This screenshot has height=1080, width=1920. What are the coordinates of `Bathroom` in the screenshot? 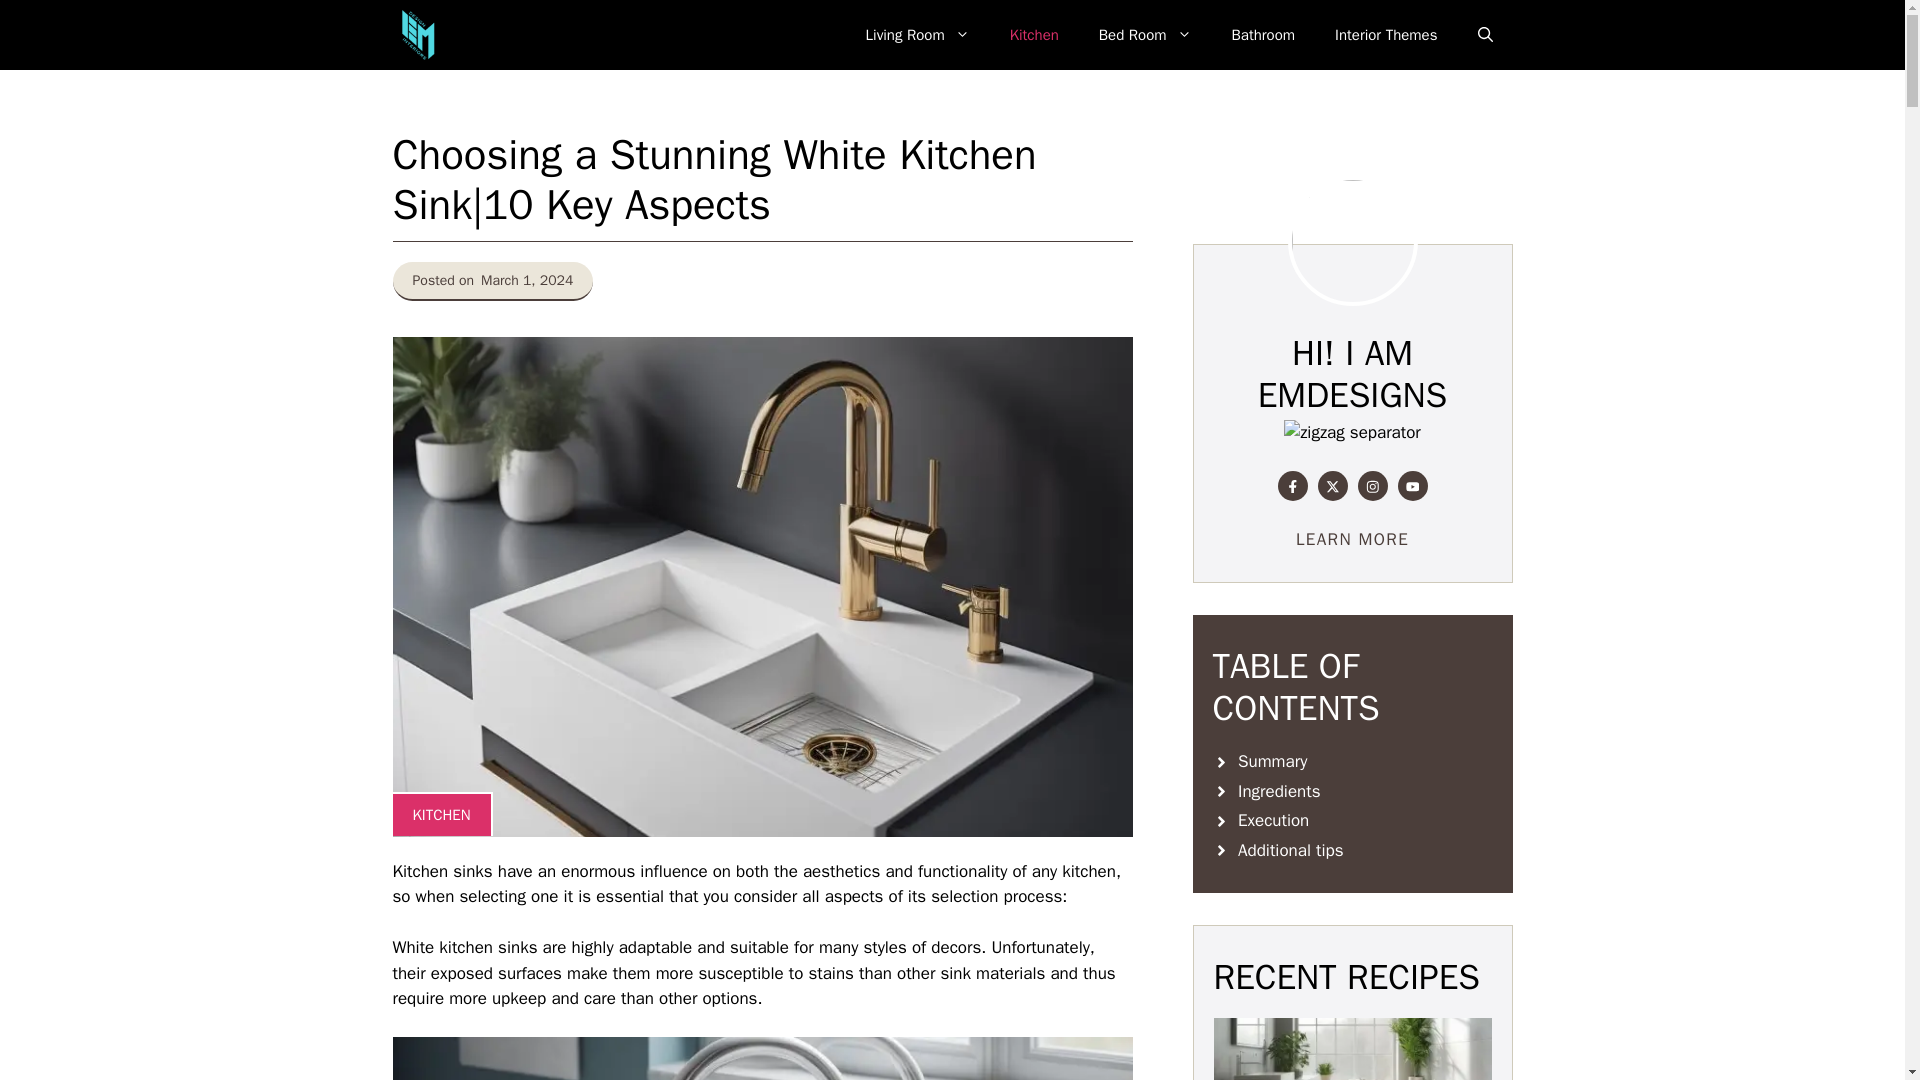 It's located at (1263, 34).